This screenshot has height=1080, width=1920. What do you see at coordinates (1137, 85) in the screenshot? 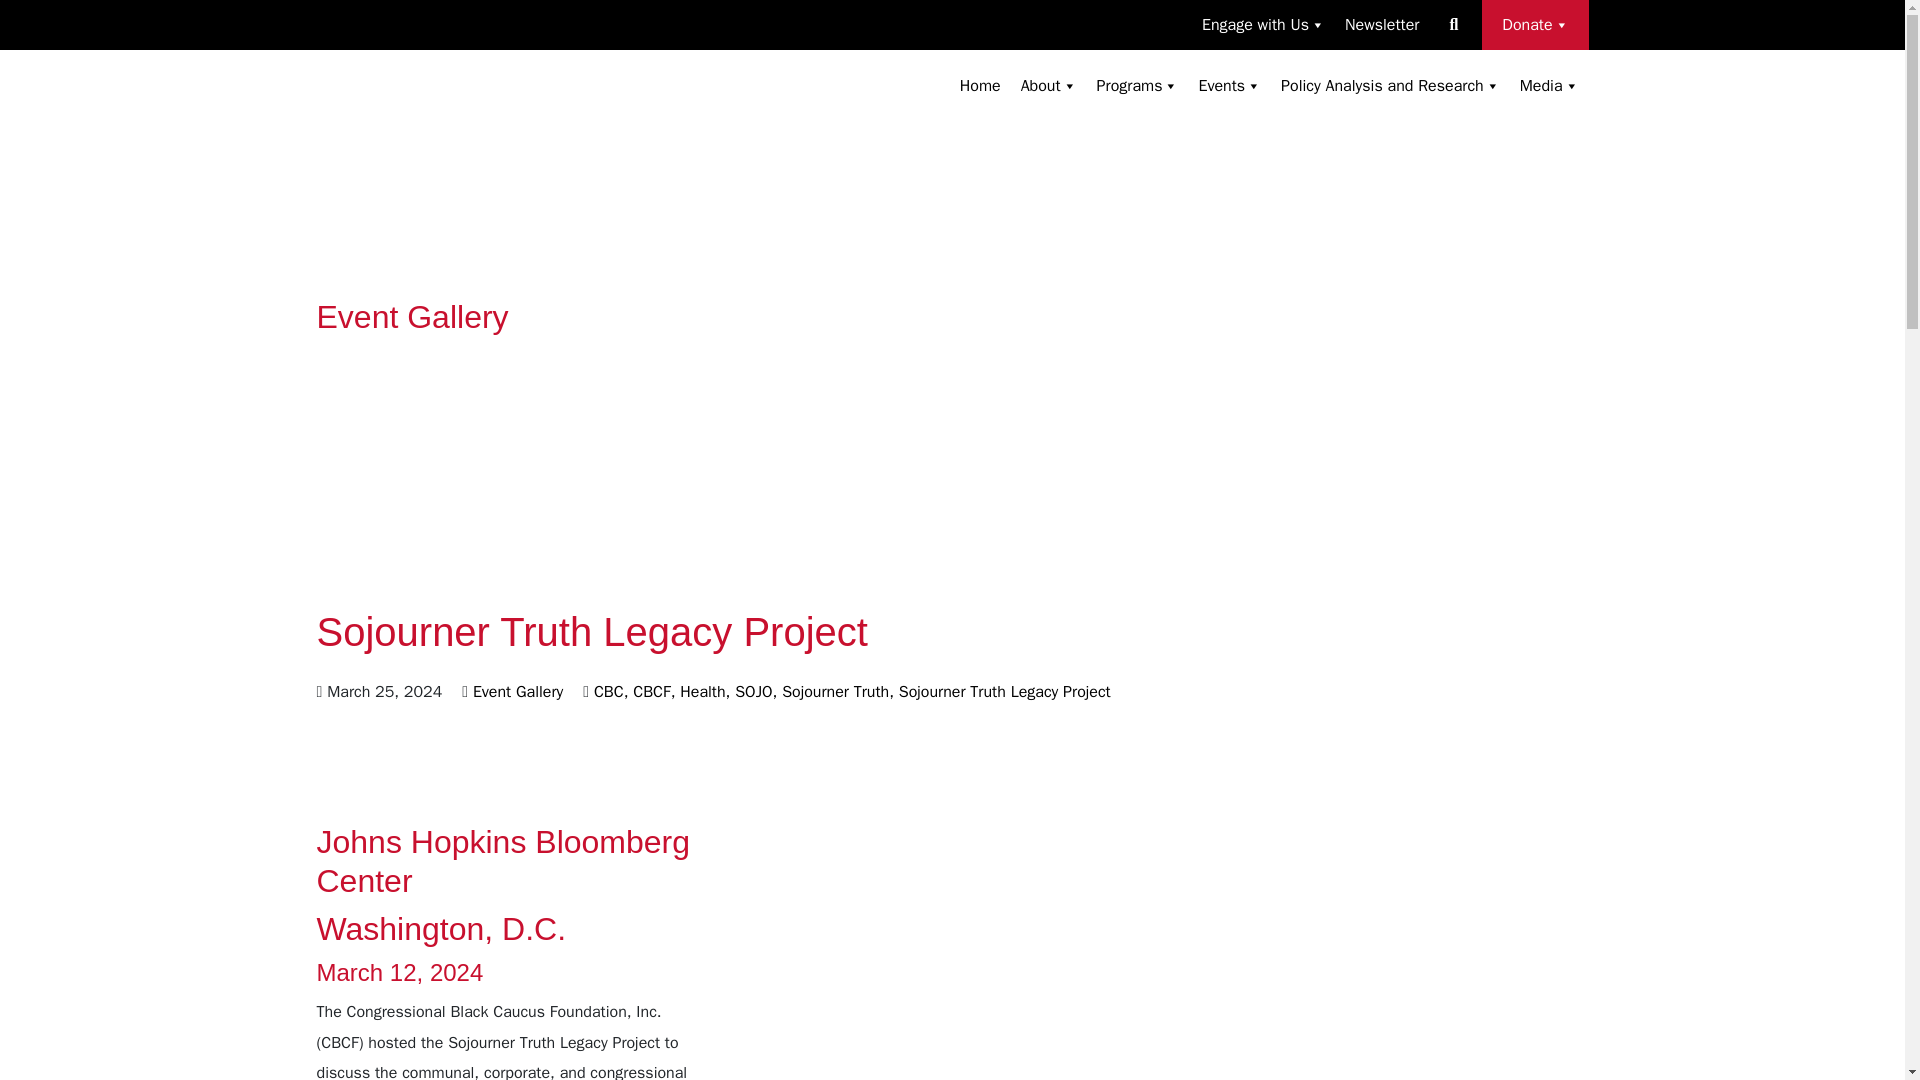
I see `Programs` at bounding box center [1137, 85].